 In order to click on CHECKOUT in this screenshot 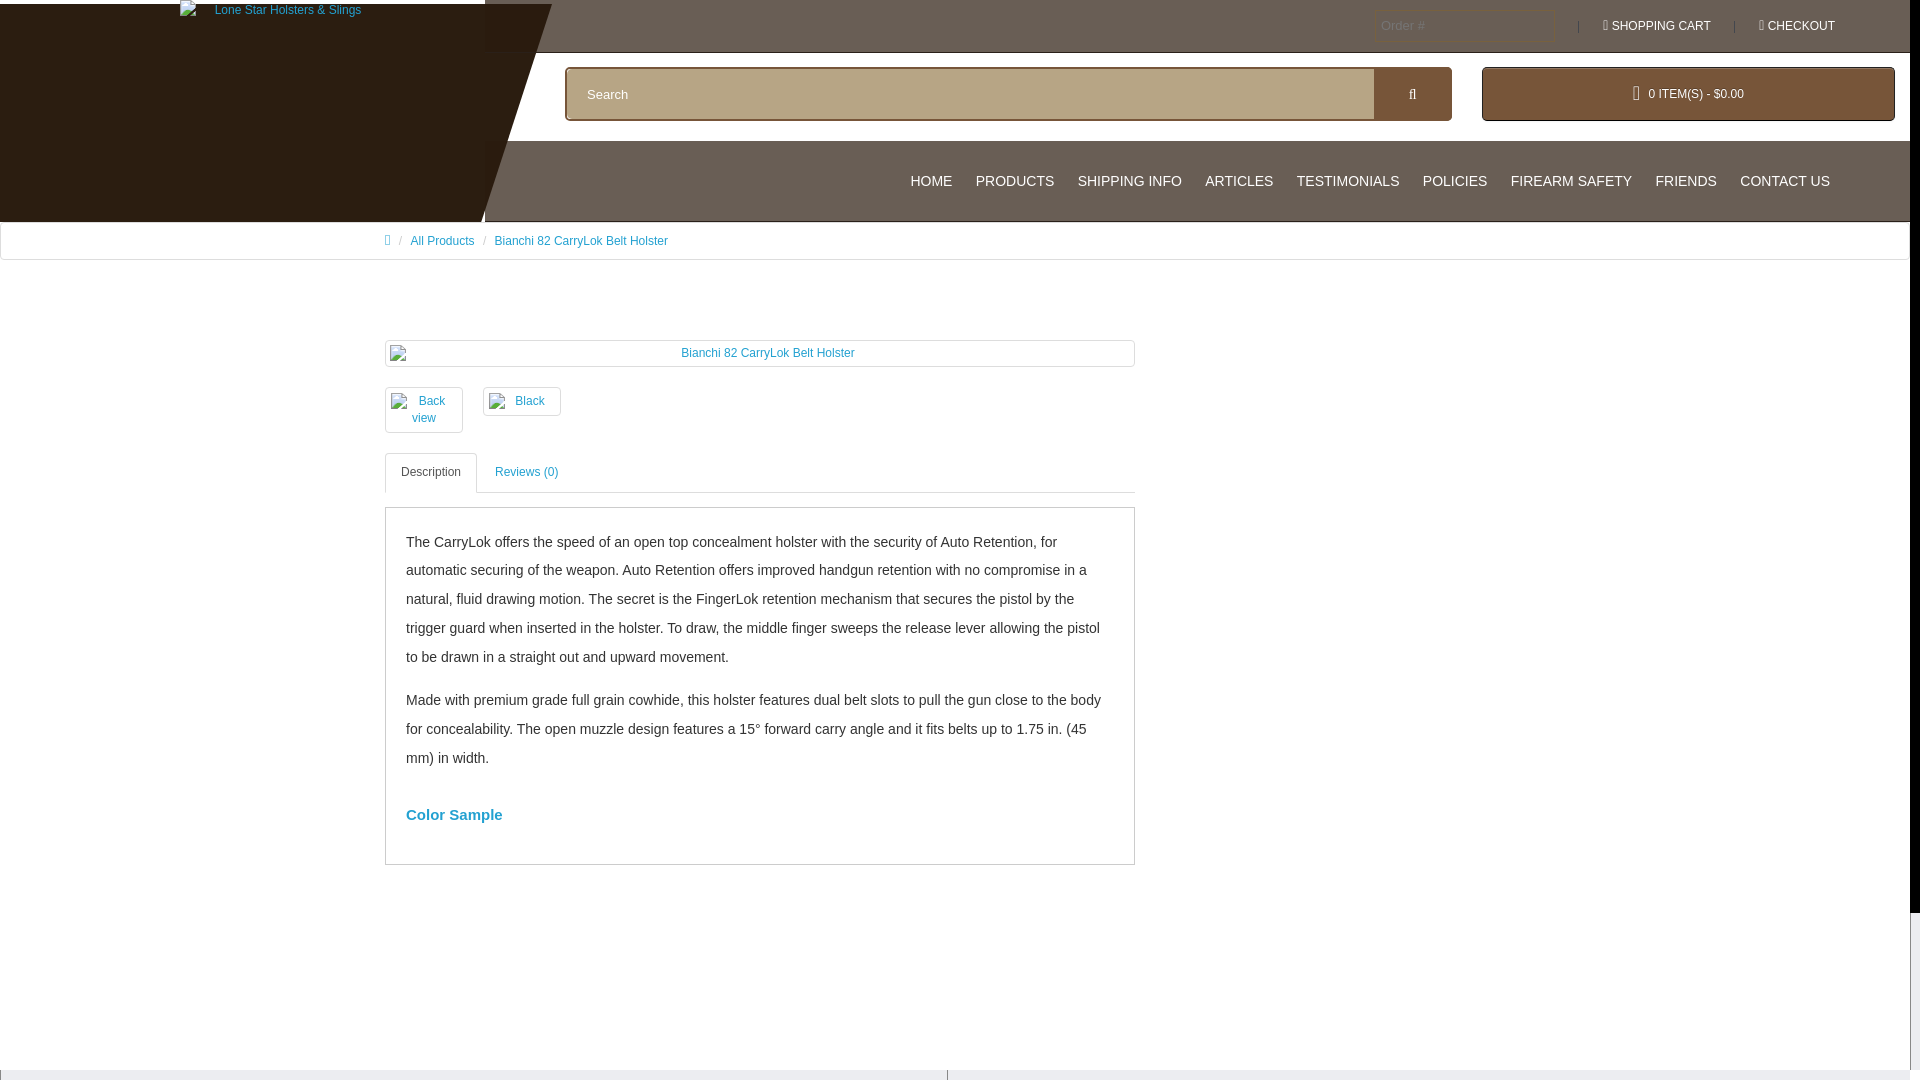, I will do `click(1792, 26)`.